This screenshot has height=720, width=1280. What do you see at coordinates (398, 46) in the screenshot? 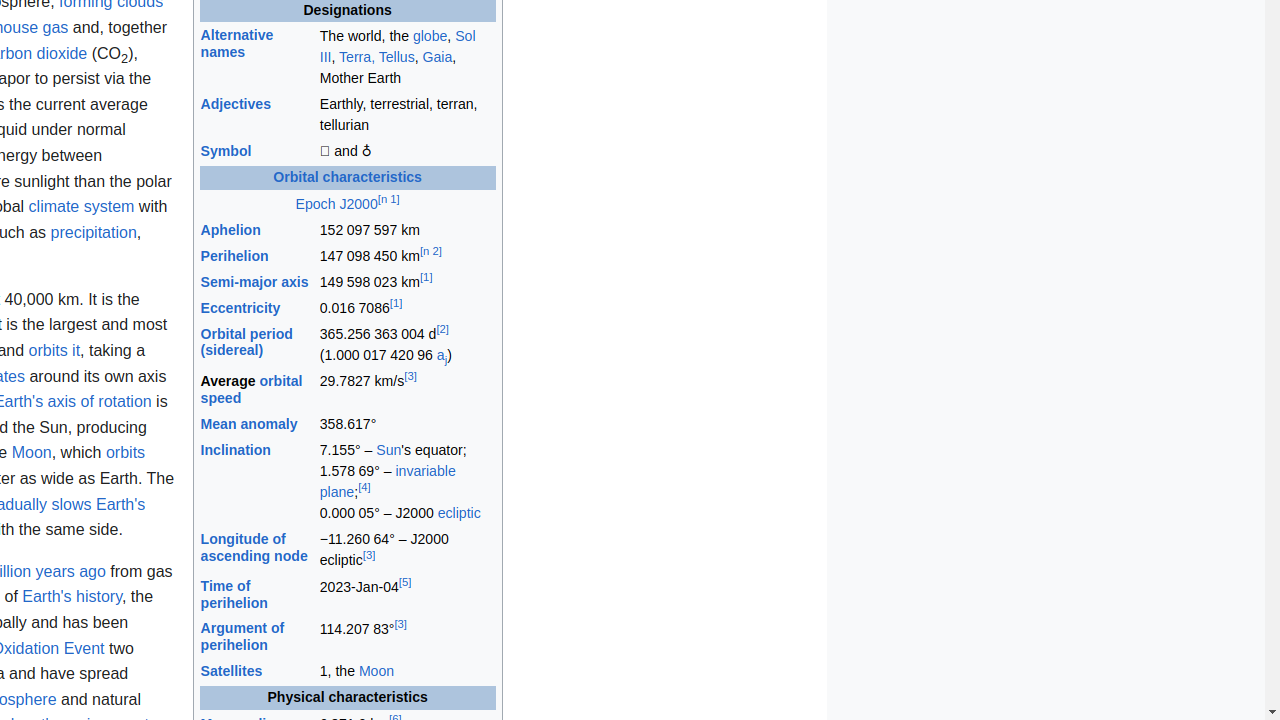
I see `Sol III` at bounding box center [398, 46].